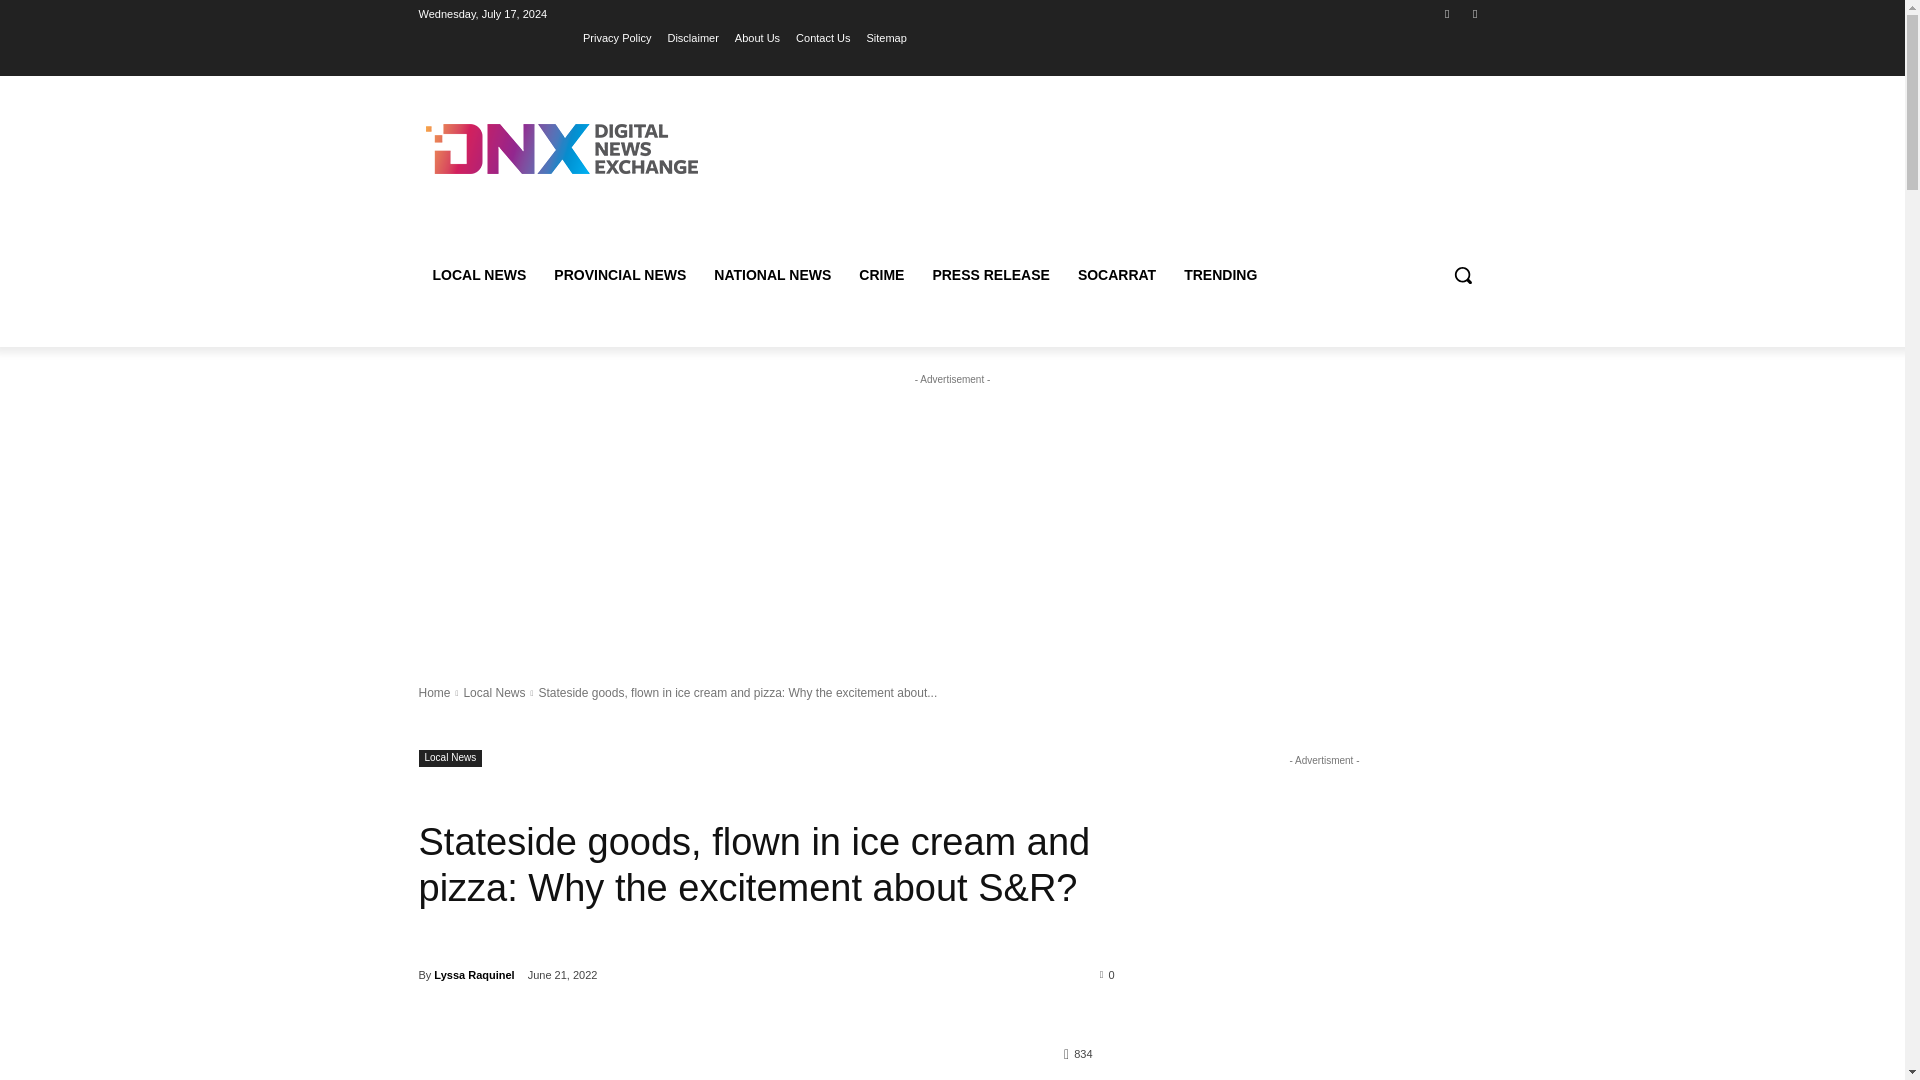 Image resolution: width=1920 pixels, height=1080 pixels. What do you see at coordinates (493, 692) in the screenshot?
I see `Local News` at bounding box center [493, 692].